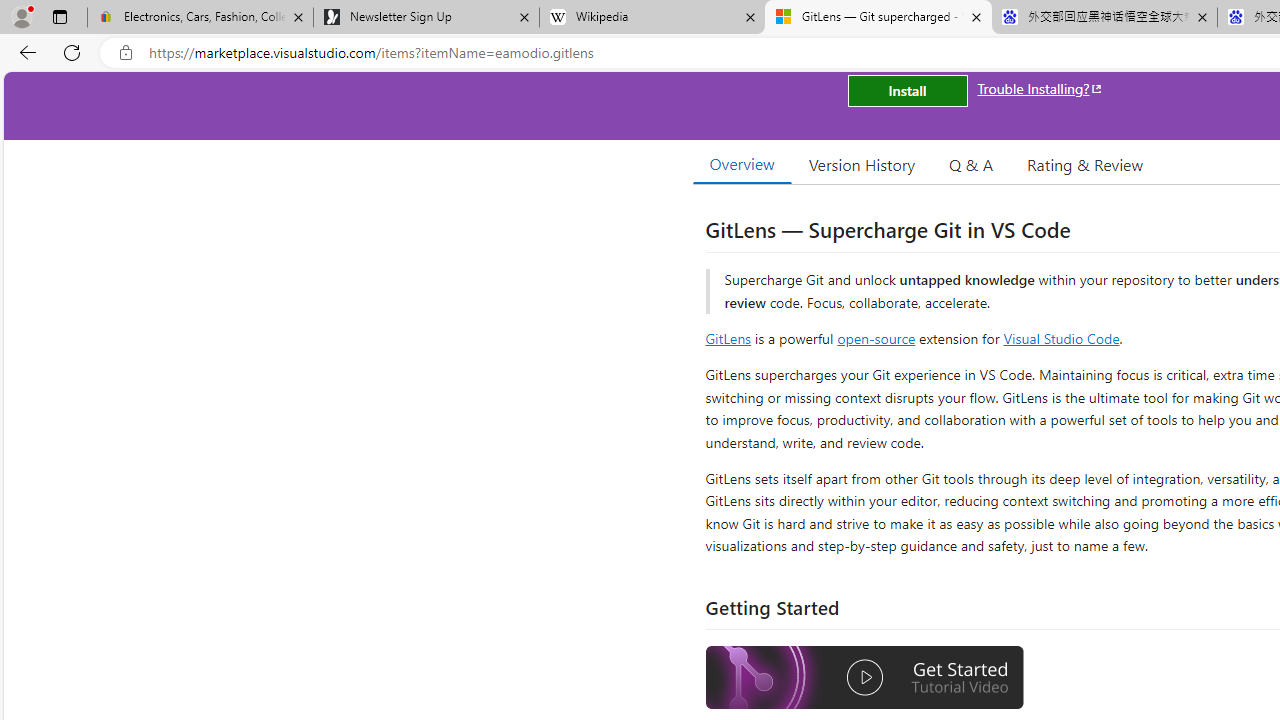 The image size is (1280, 720). What do you see at coordinates (971, 164) in the screenshot?
I see `Q & A` at bounding box center [971, 164].